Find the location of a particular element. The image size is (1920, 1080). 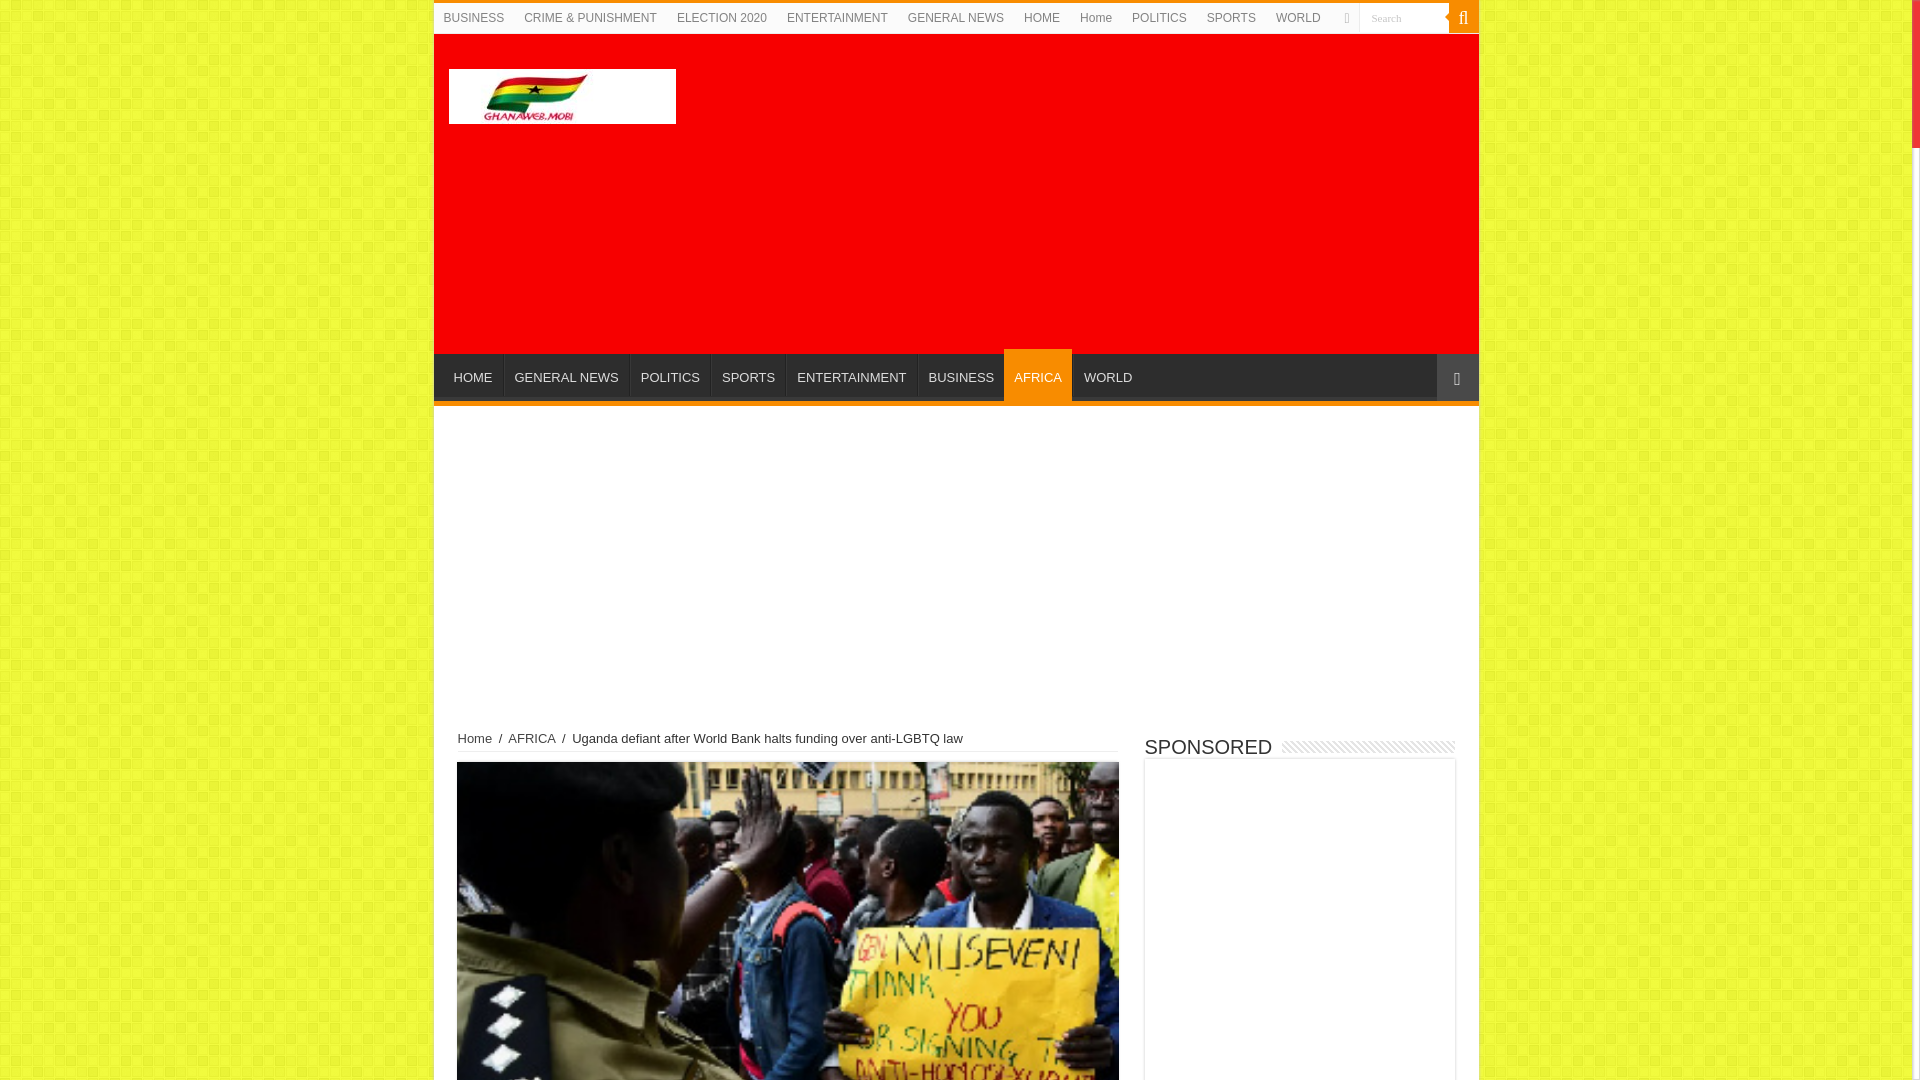

GENERAL NEWS is located at coordinates (566, 375).